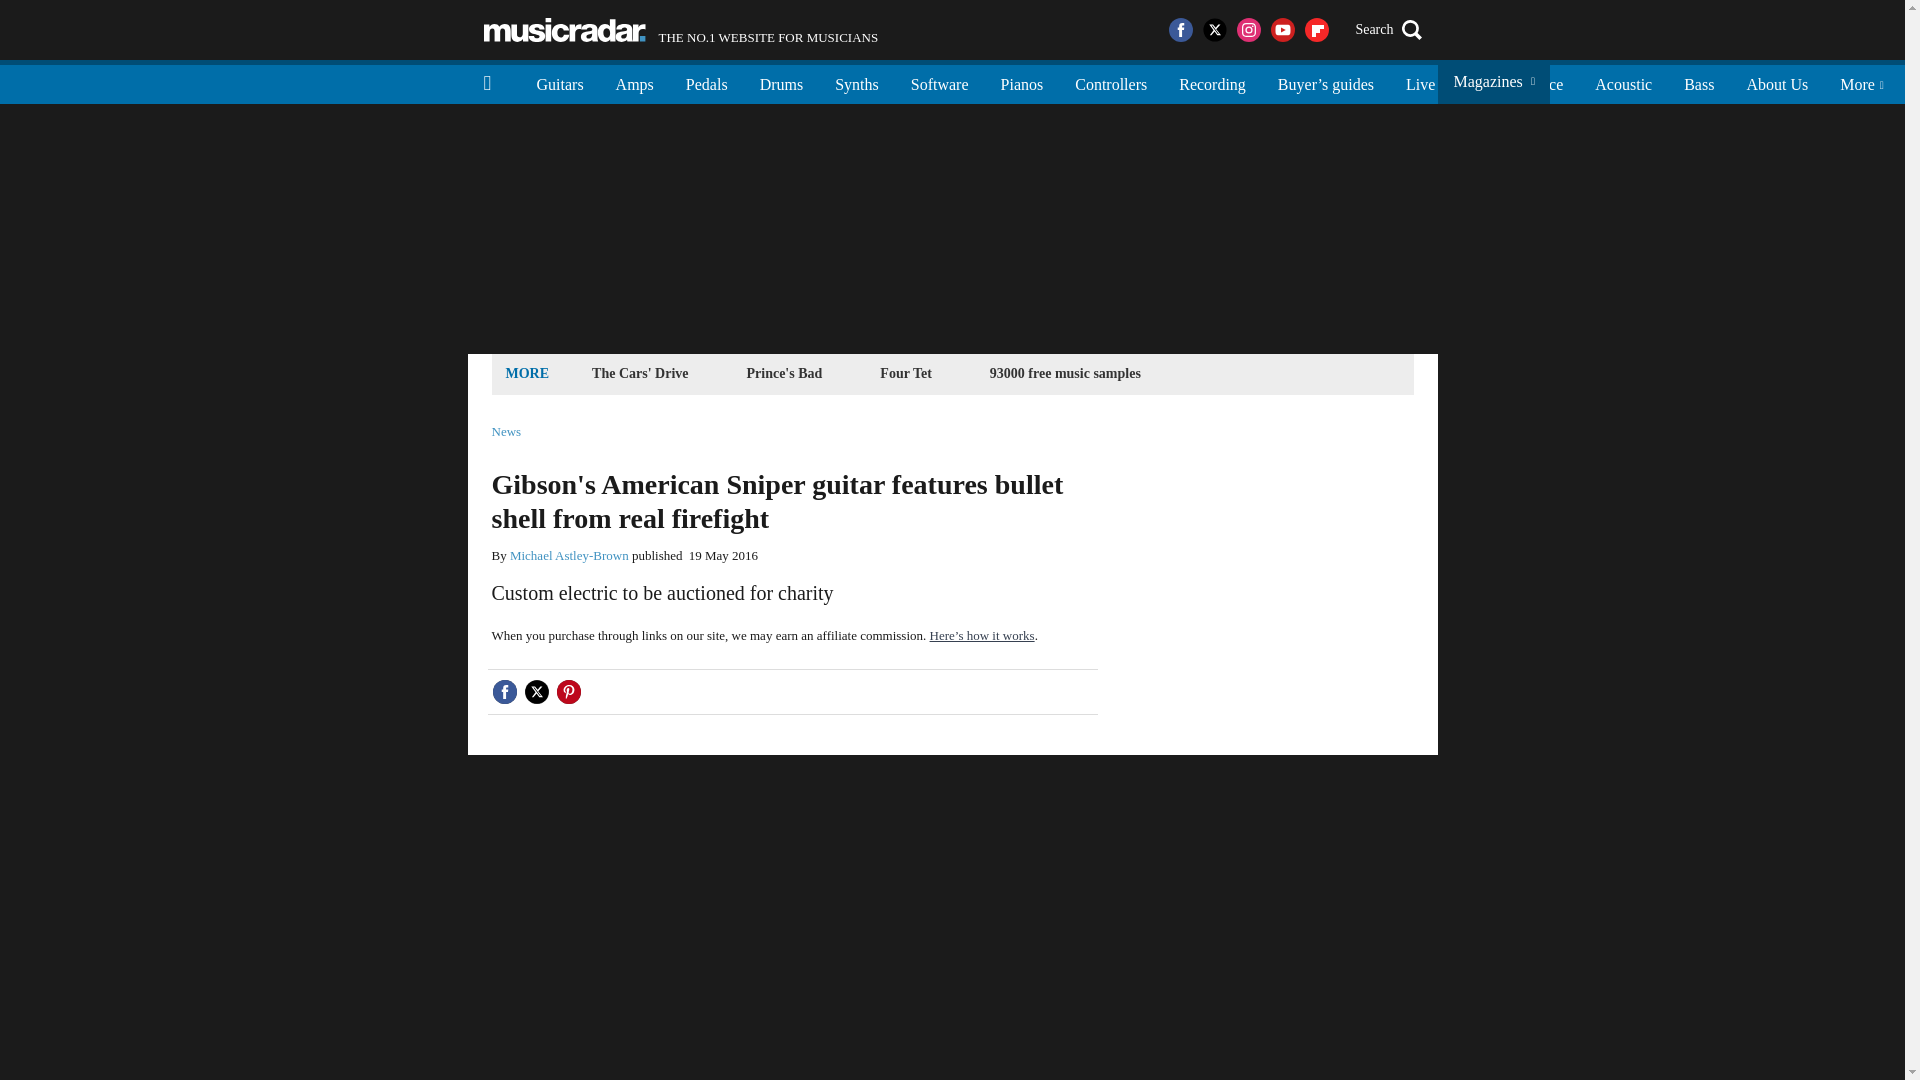 This screenshot has width=1920, height=1080. I want to click on 93000 free music samples, so click(1022, 82).